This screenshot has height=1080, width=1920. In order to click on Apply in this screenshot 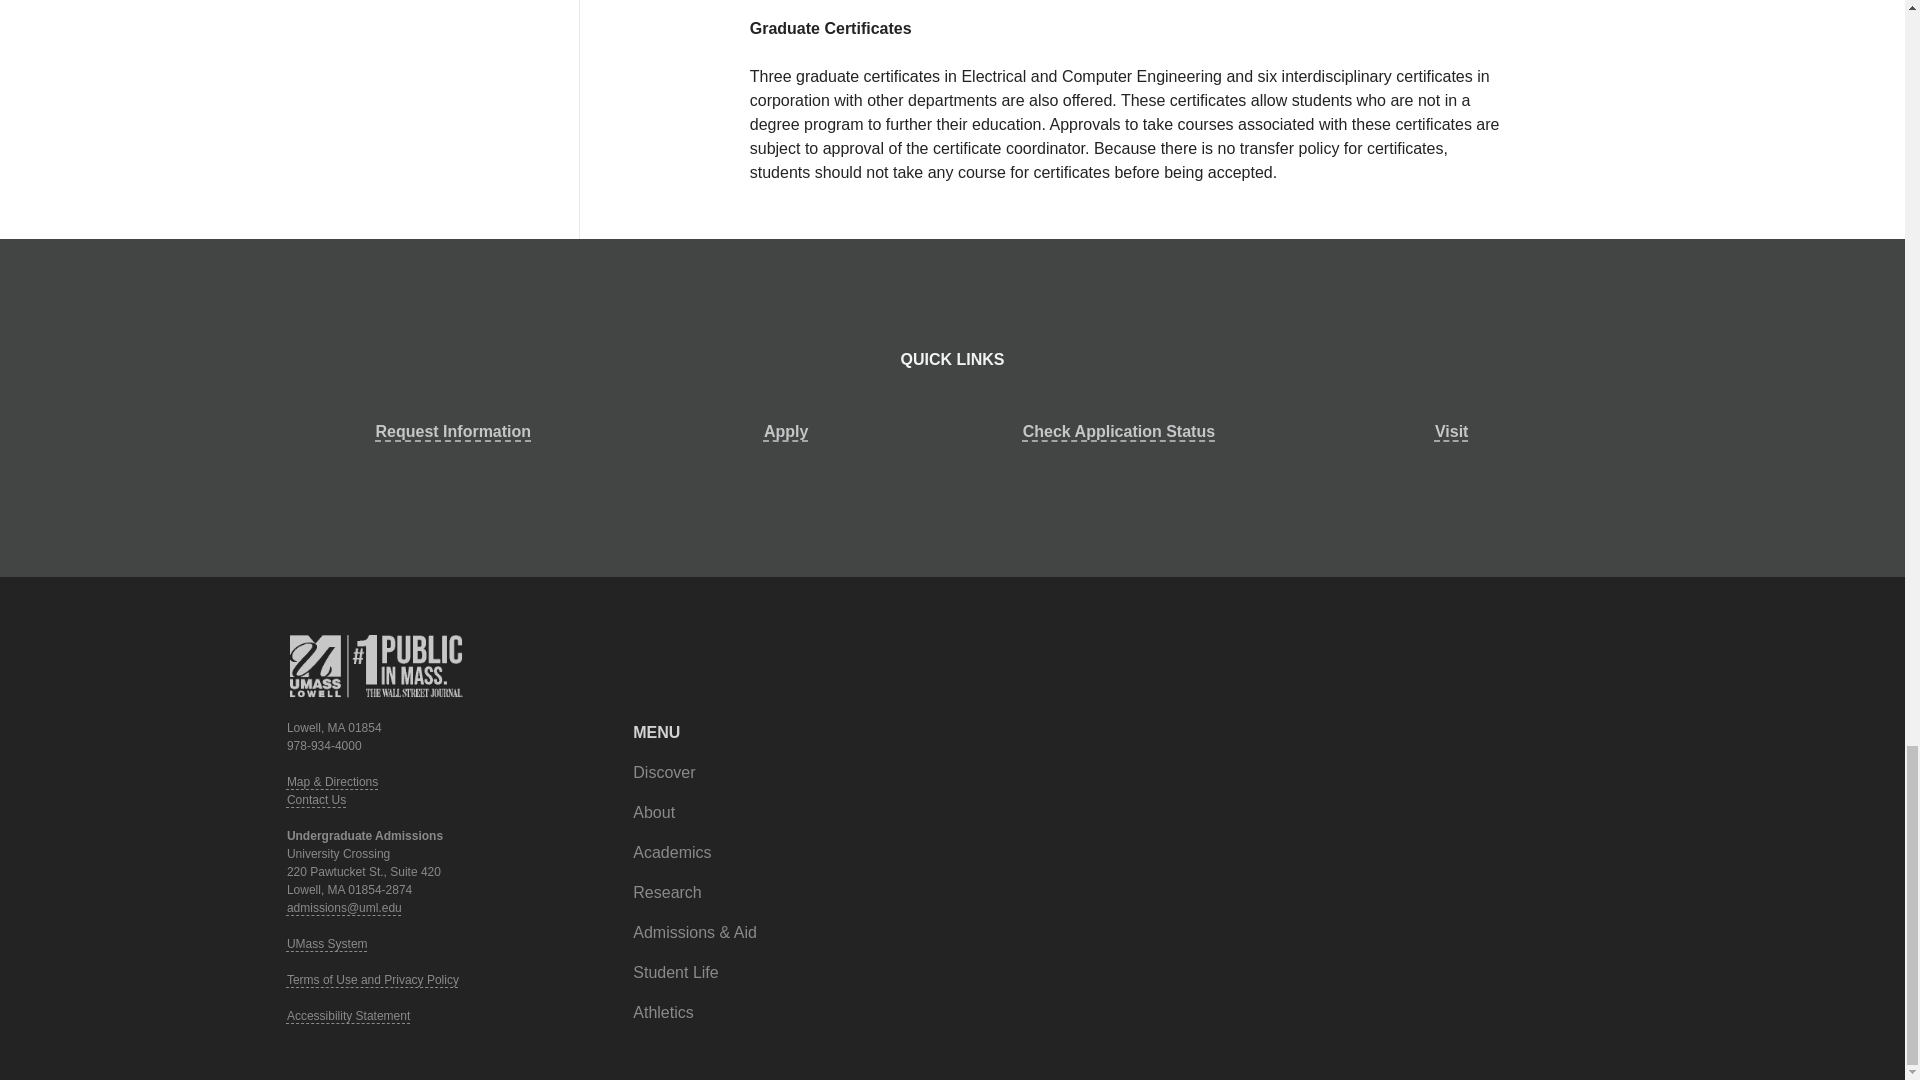, I will do `click(786, 432)`.